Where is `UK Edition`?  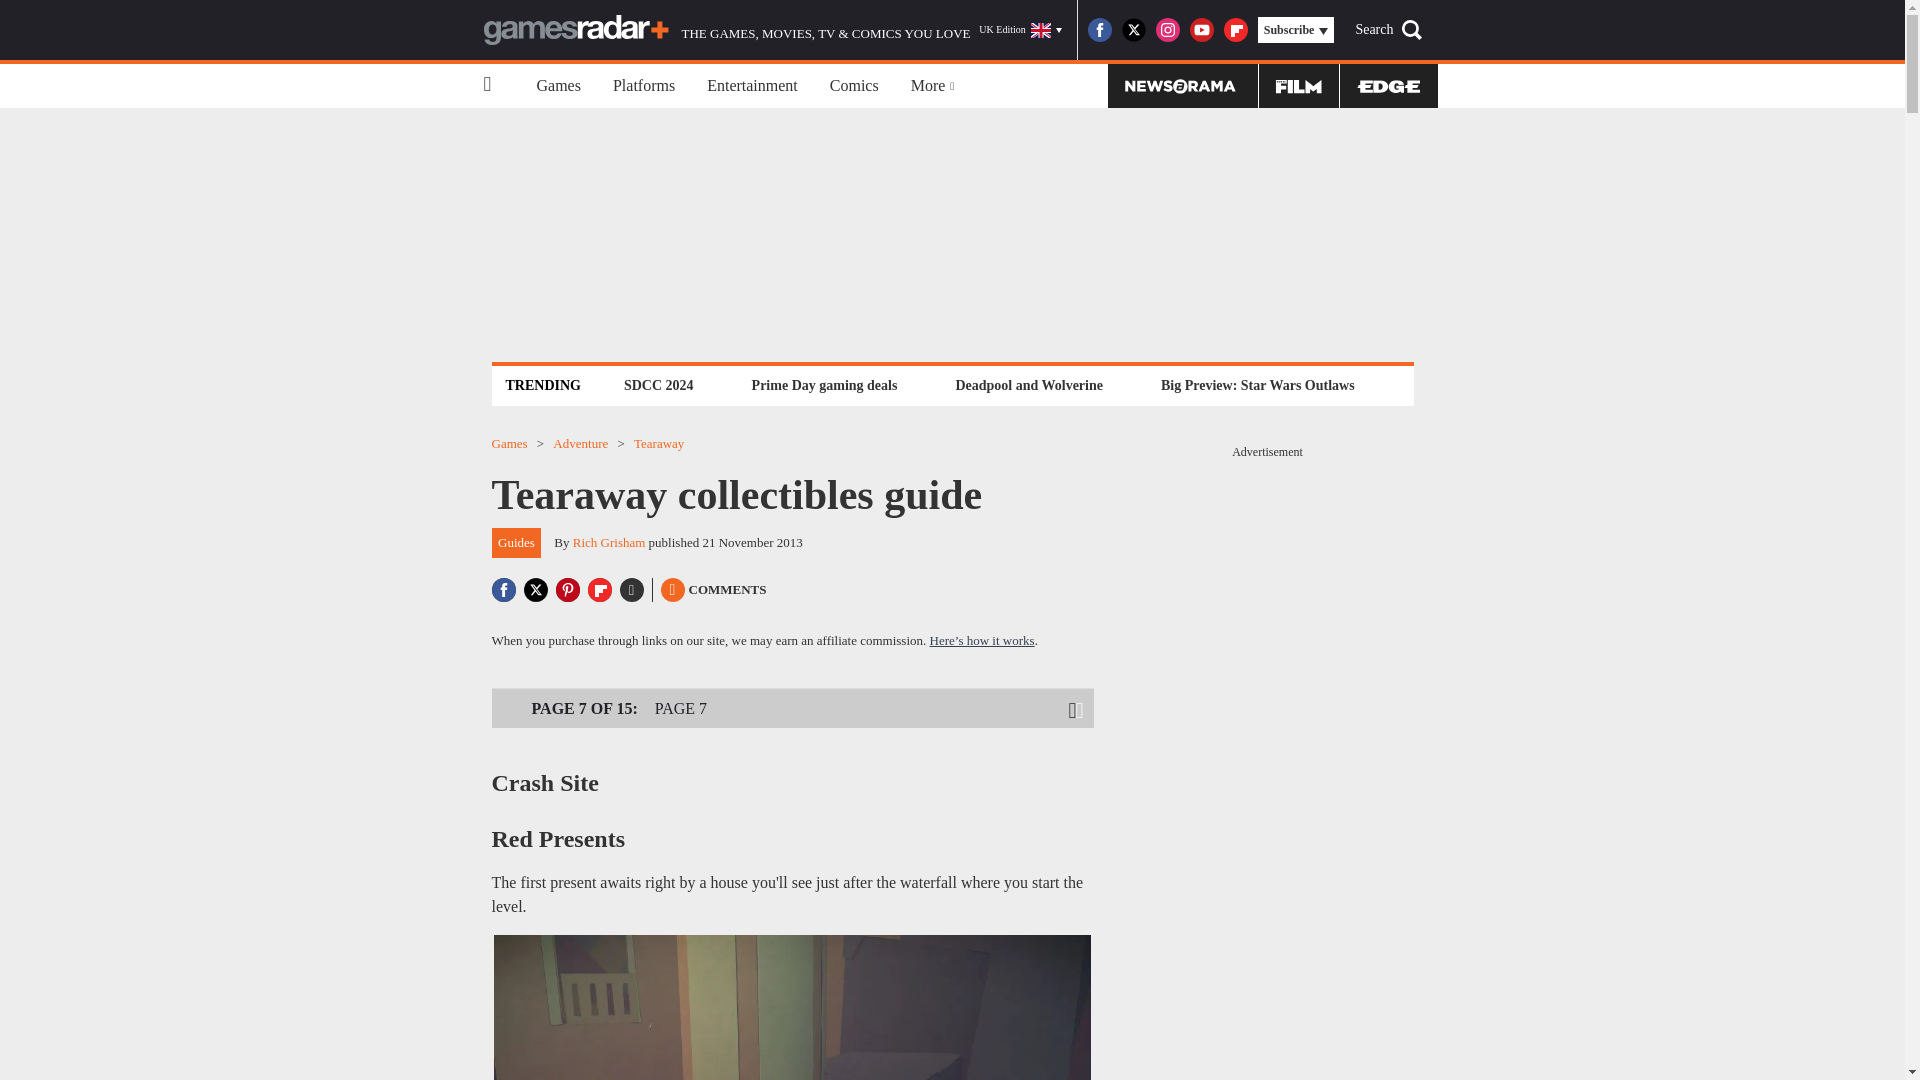 UK Edition is located at coordinates (1020, 30).